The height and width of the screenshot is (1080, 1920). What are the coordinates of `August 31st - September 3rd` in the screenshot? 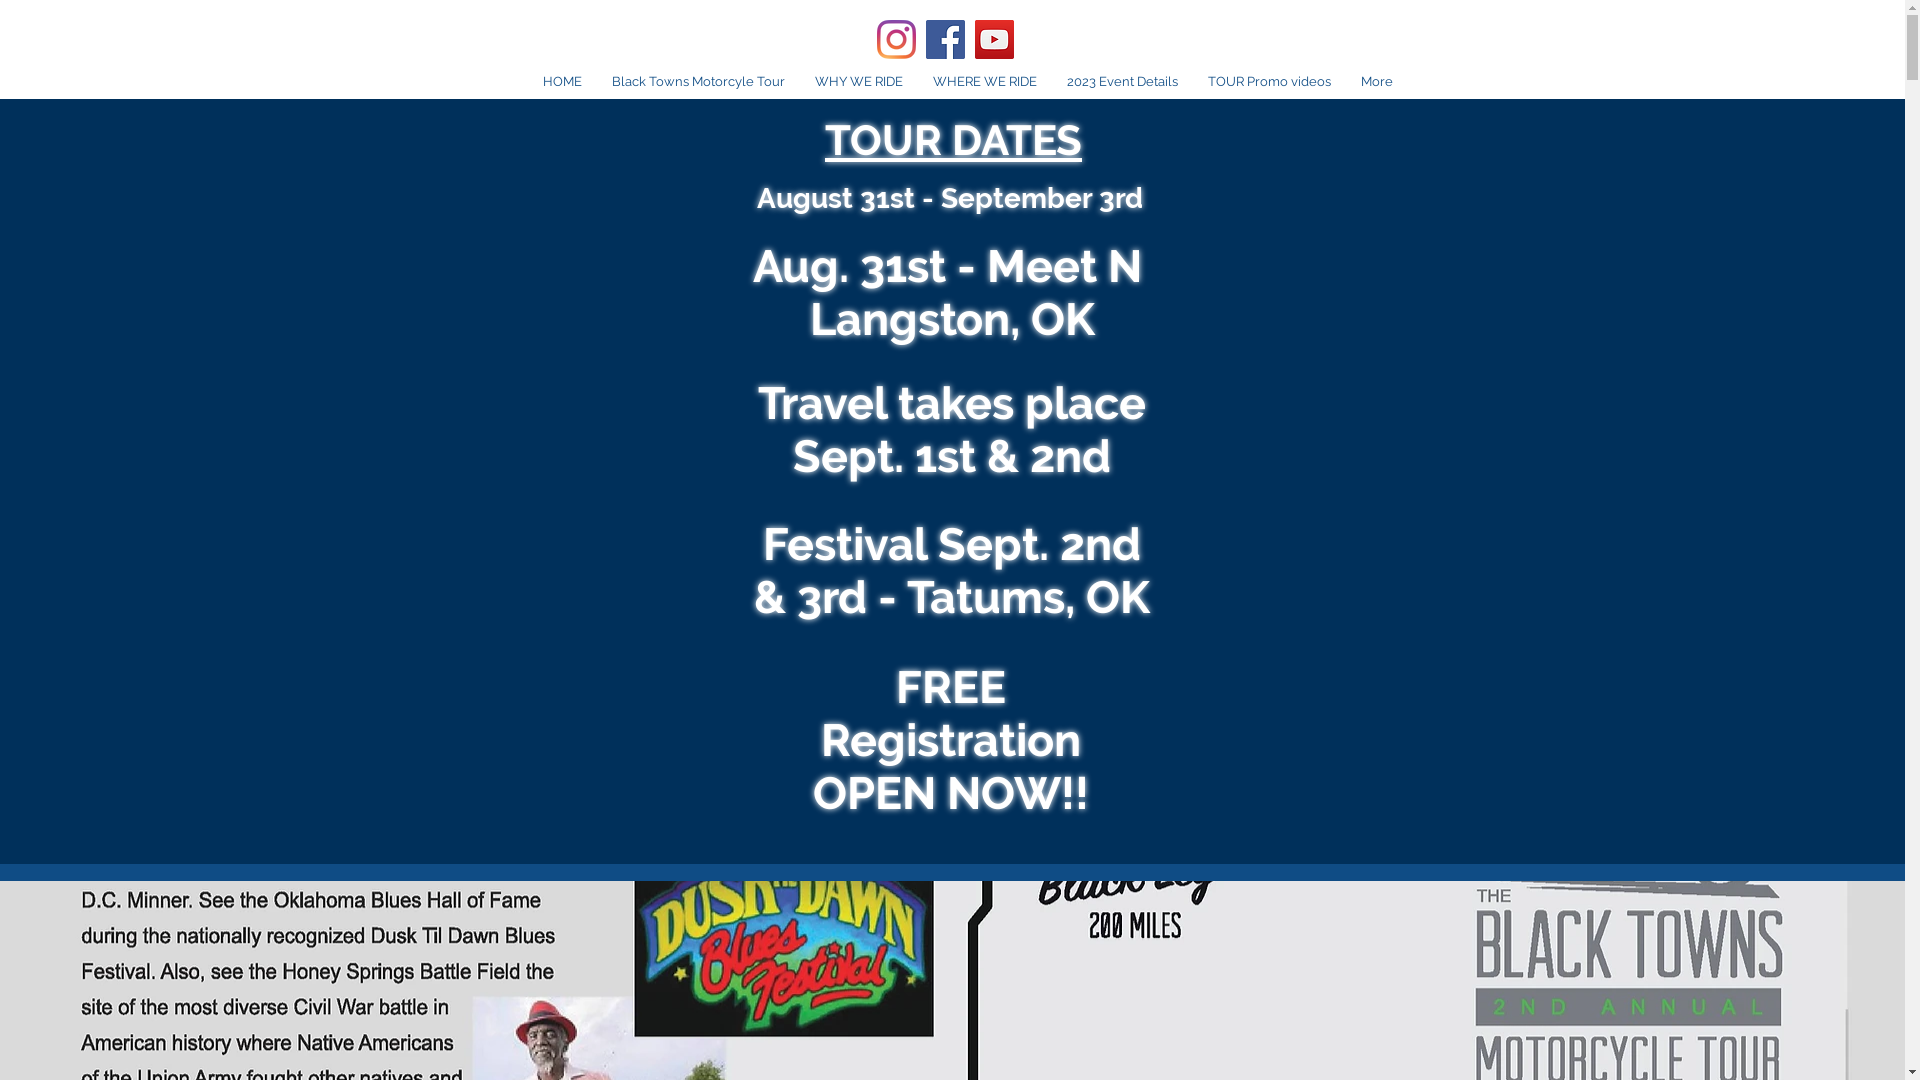 It's located at (950, 198).